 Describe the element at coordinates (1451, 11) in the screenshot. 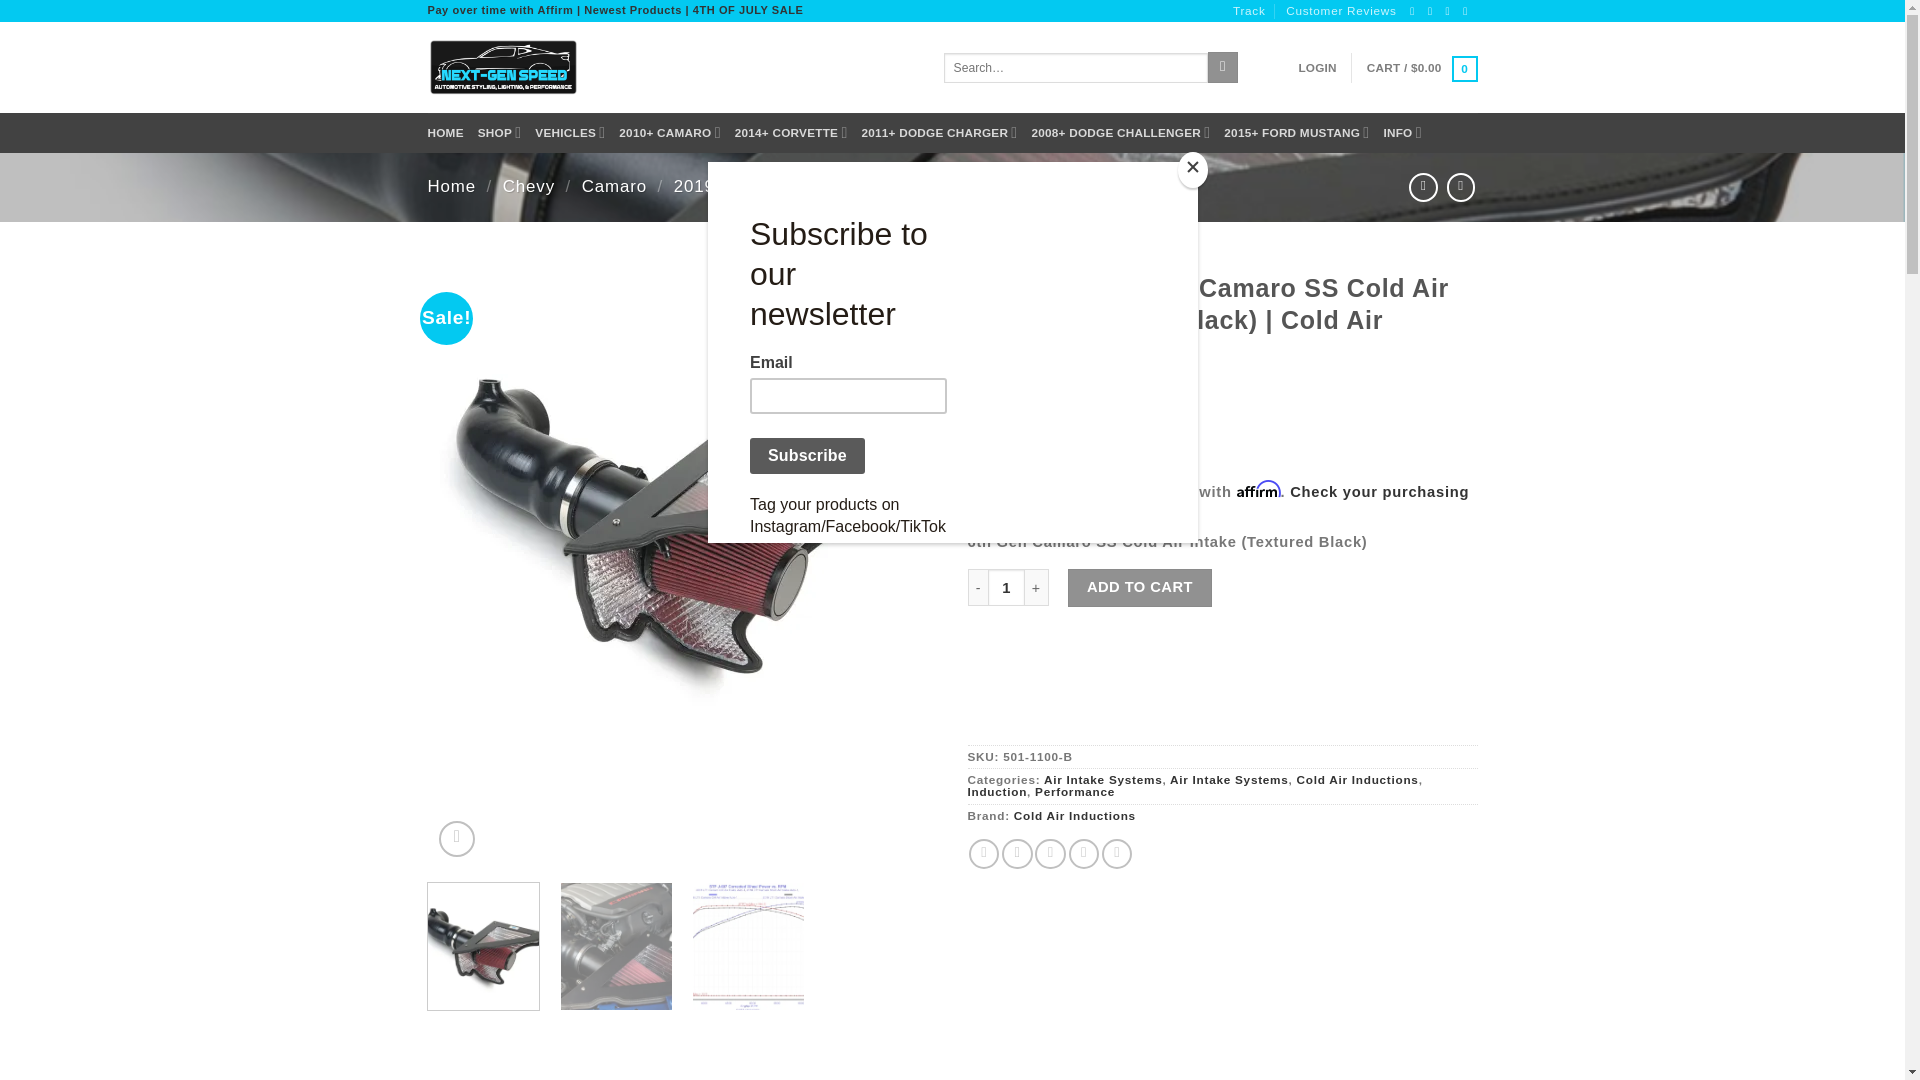

I see `Call us` at that location.